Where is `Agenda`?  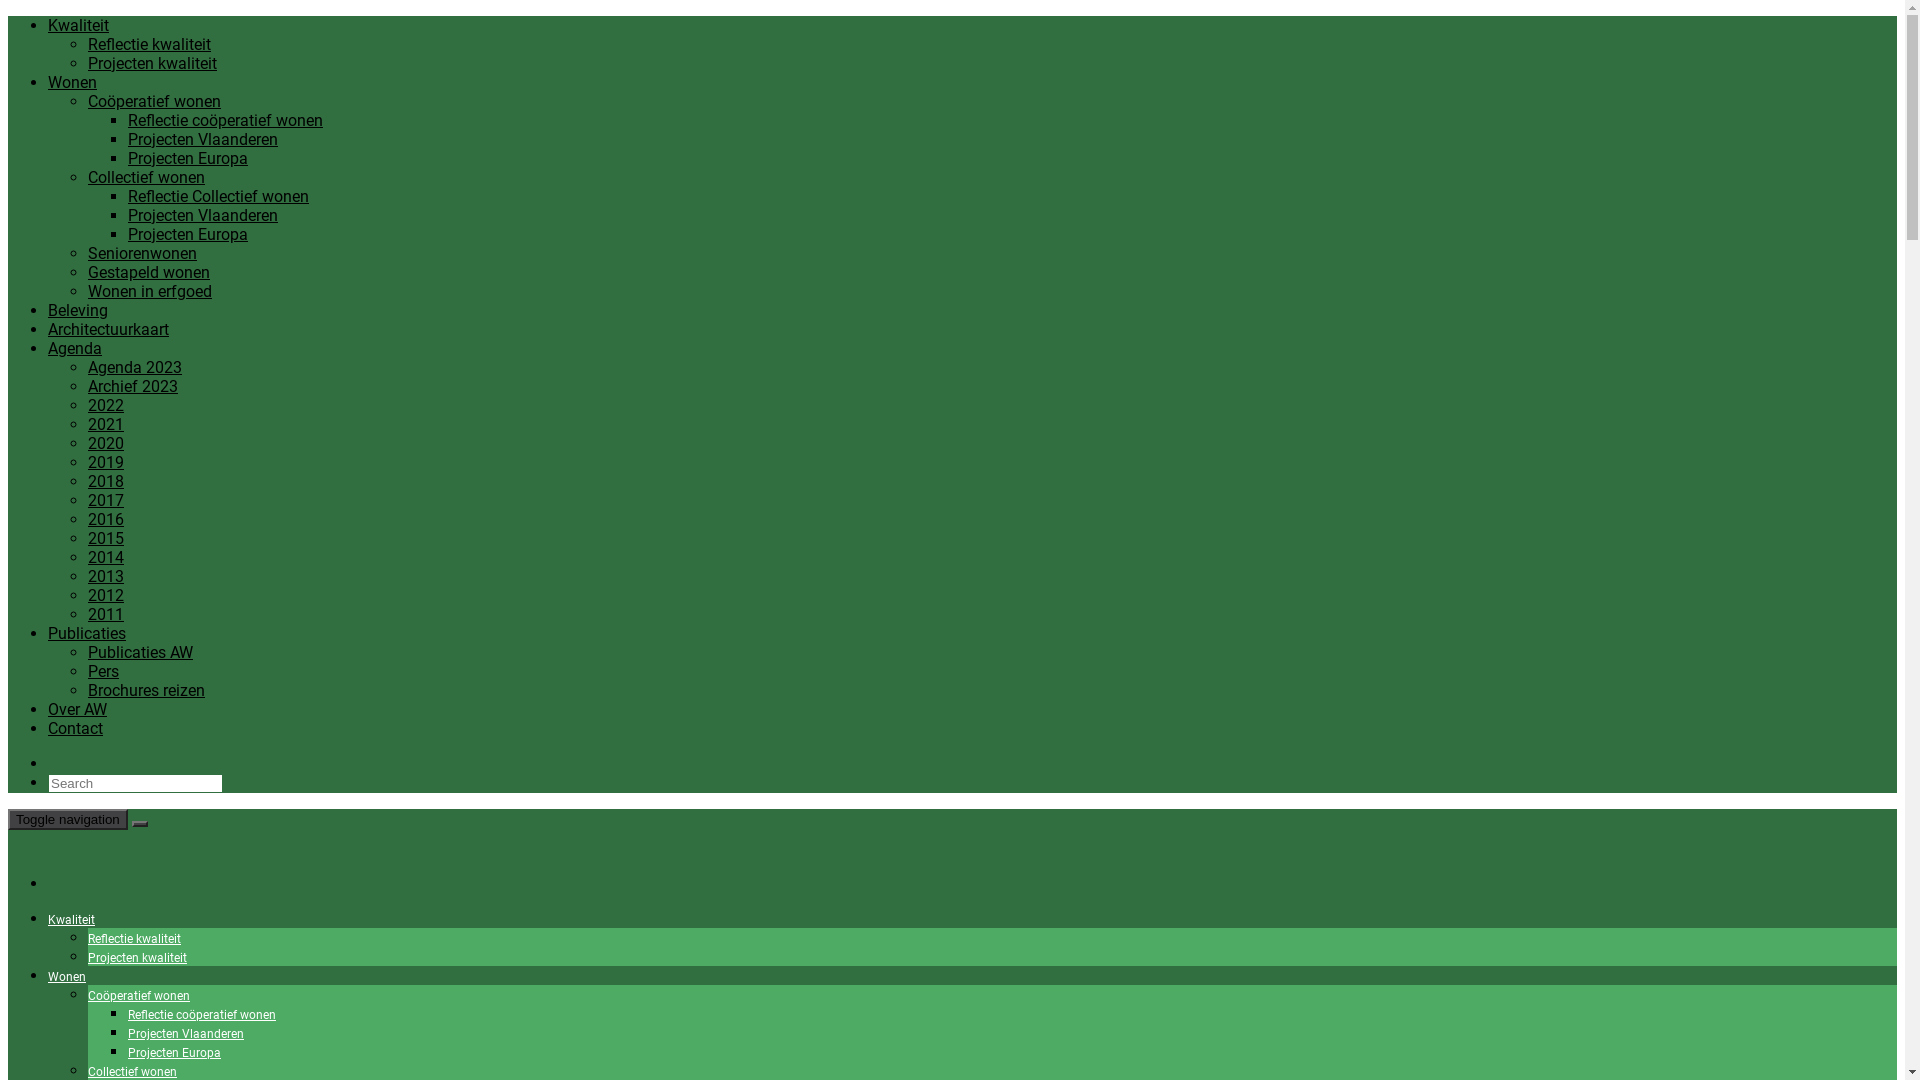
Agenda is located at coordinates (75, 348).